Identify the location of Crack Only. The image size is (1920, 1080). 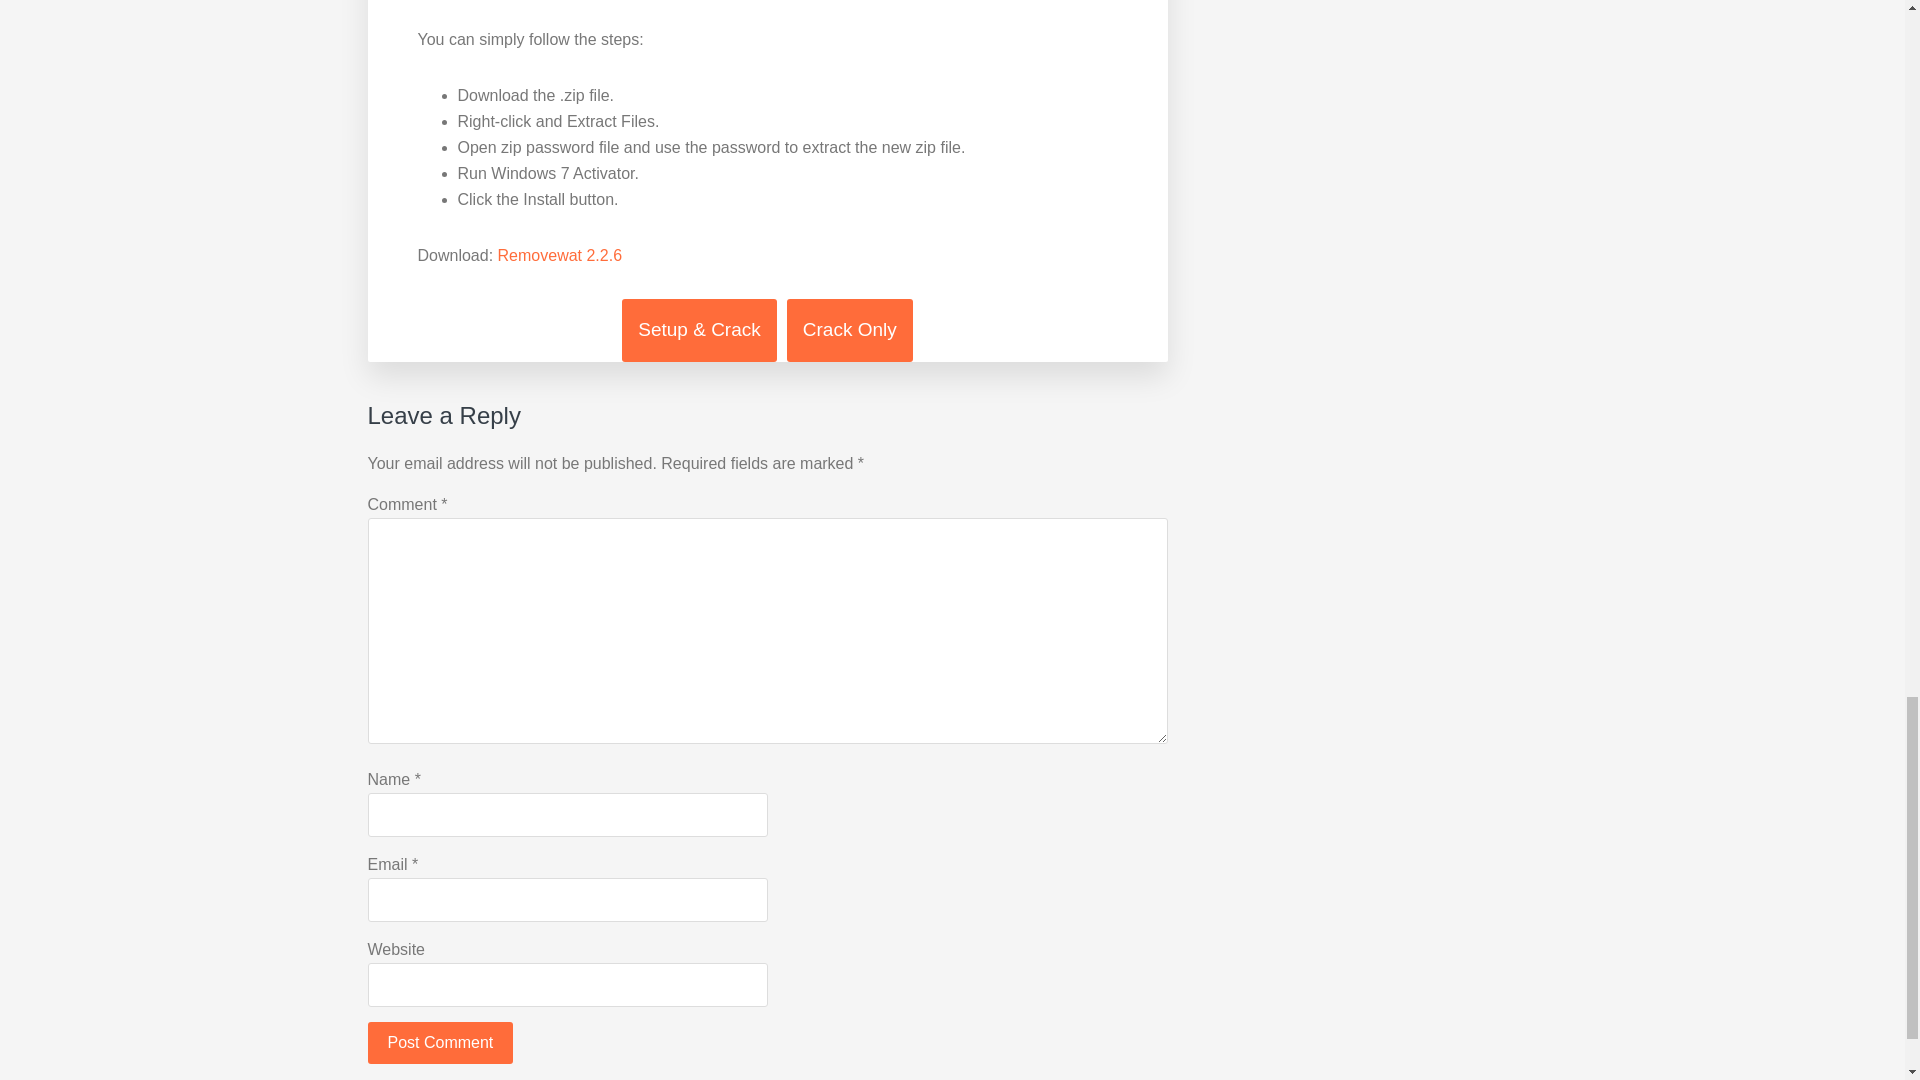
(850, 330).